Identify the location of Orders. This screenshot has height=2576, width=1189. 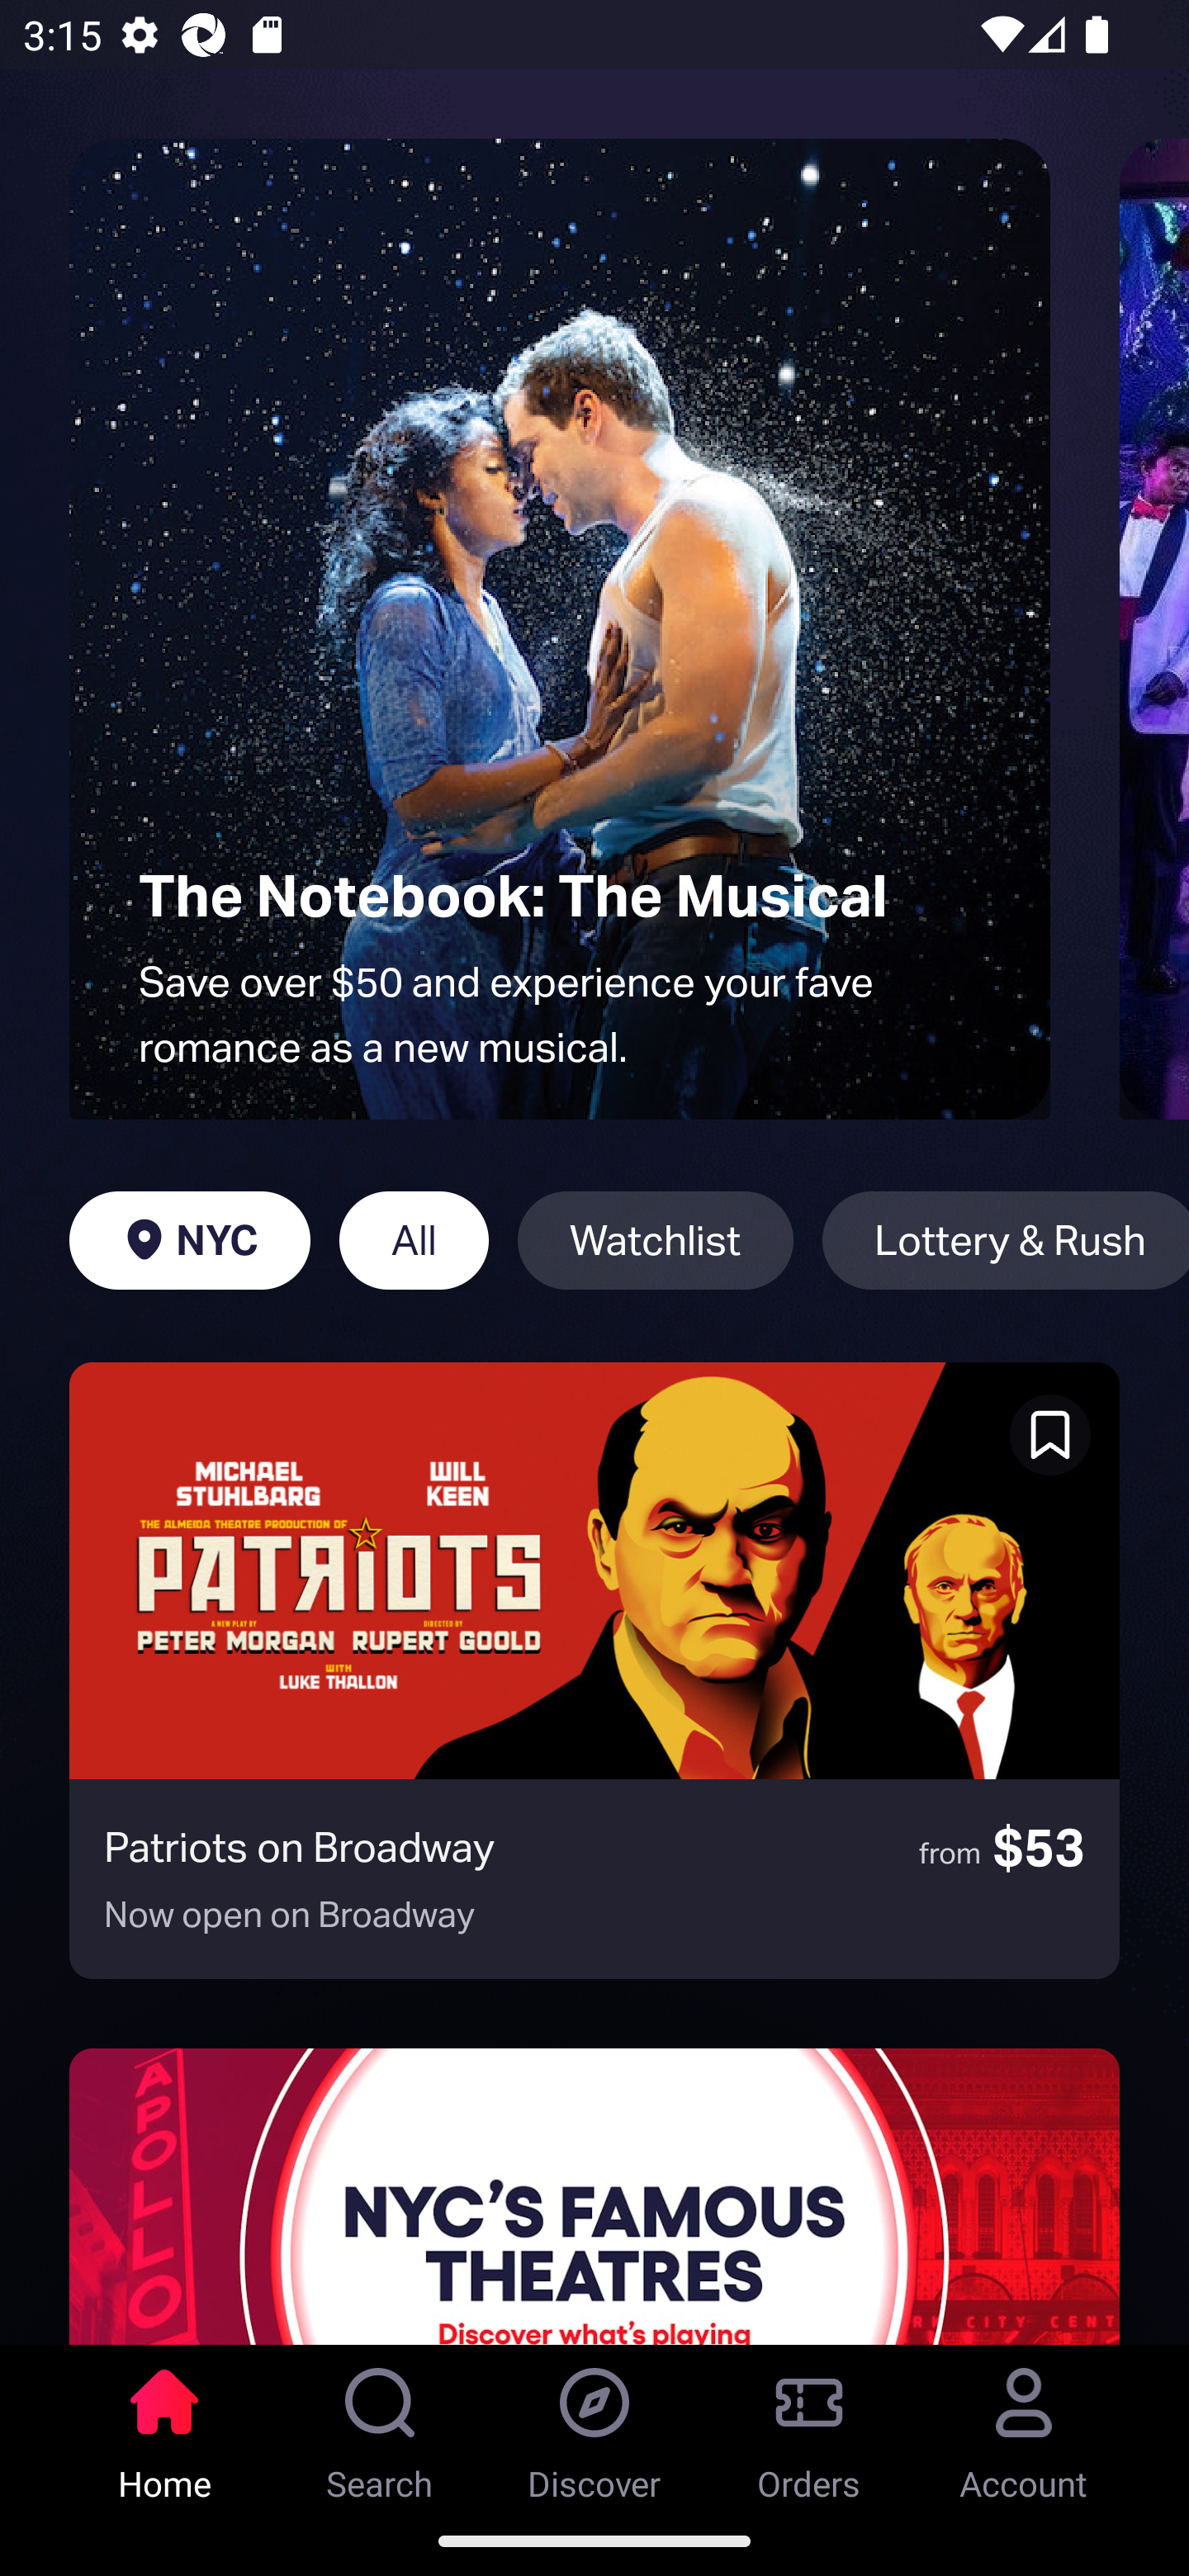
(809, 2425).